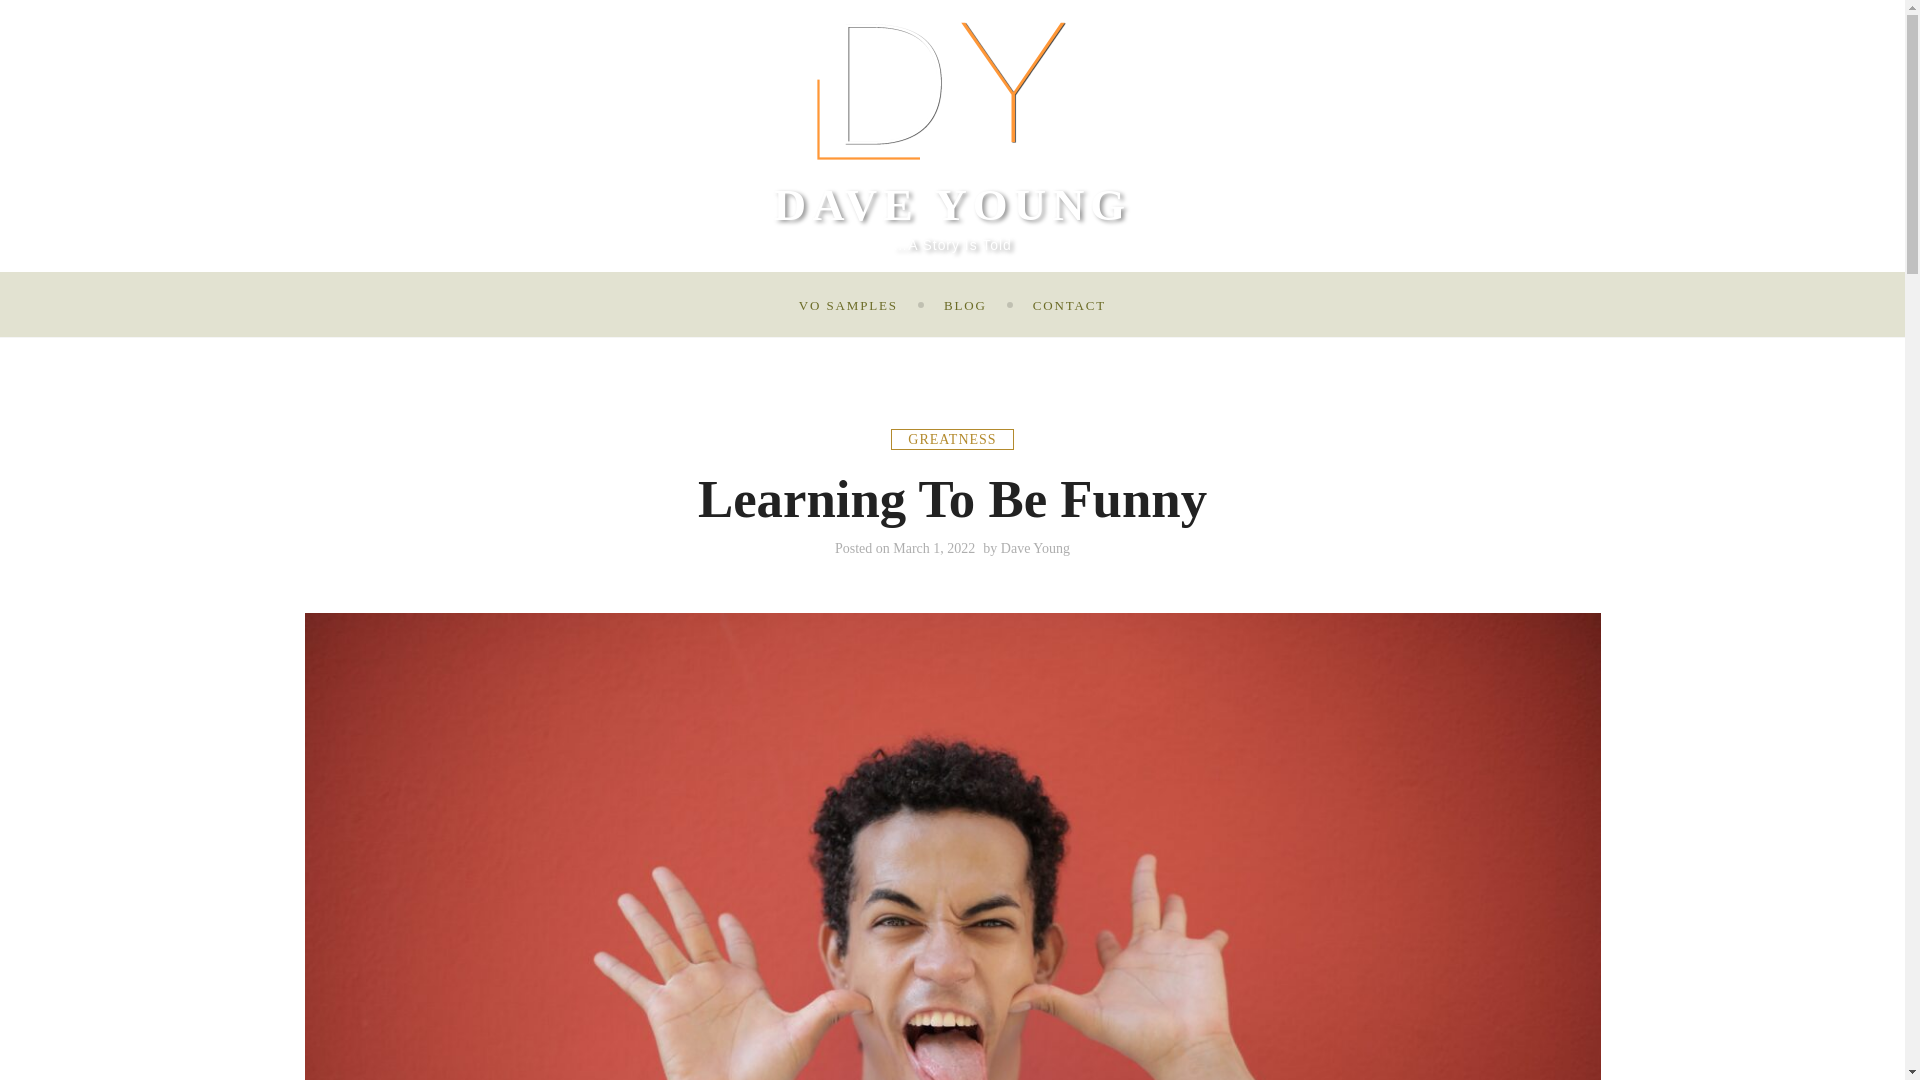 This screenshot has height=1080, width=1920. What do you see at coordinates (934, 548) in the screenshot?
I see `March 1, 2022` at bounding box center [934, 548].